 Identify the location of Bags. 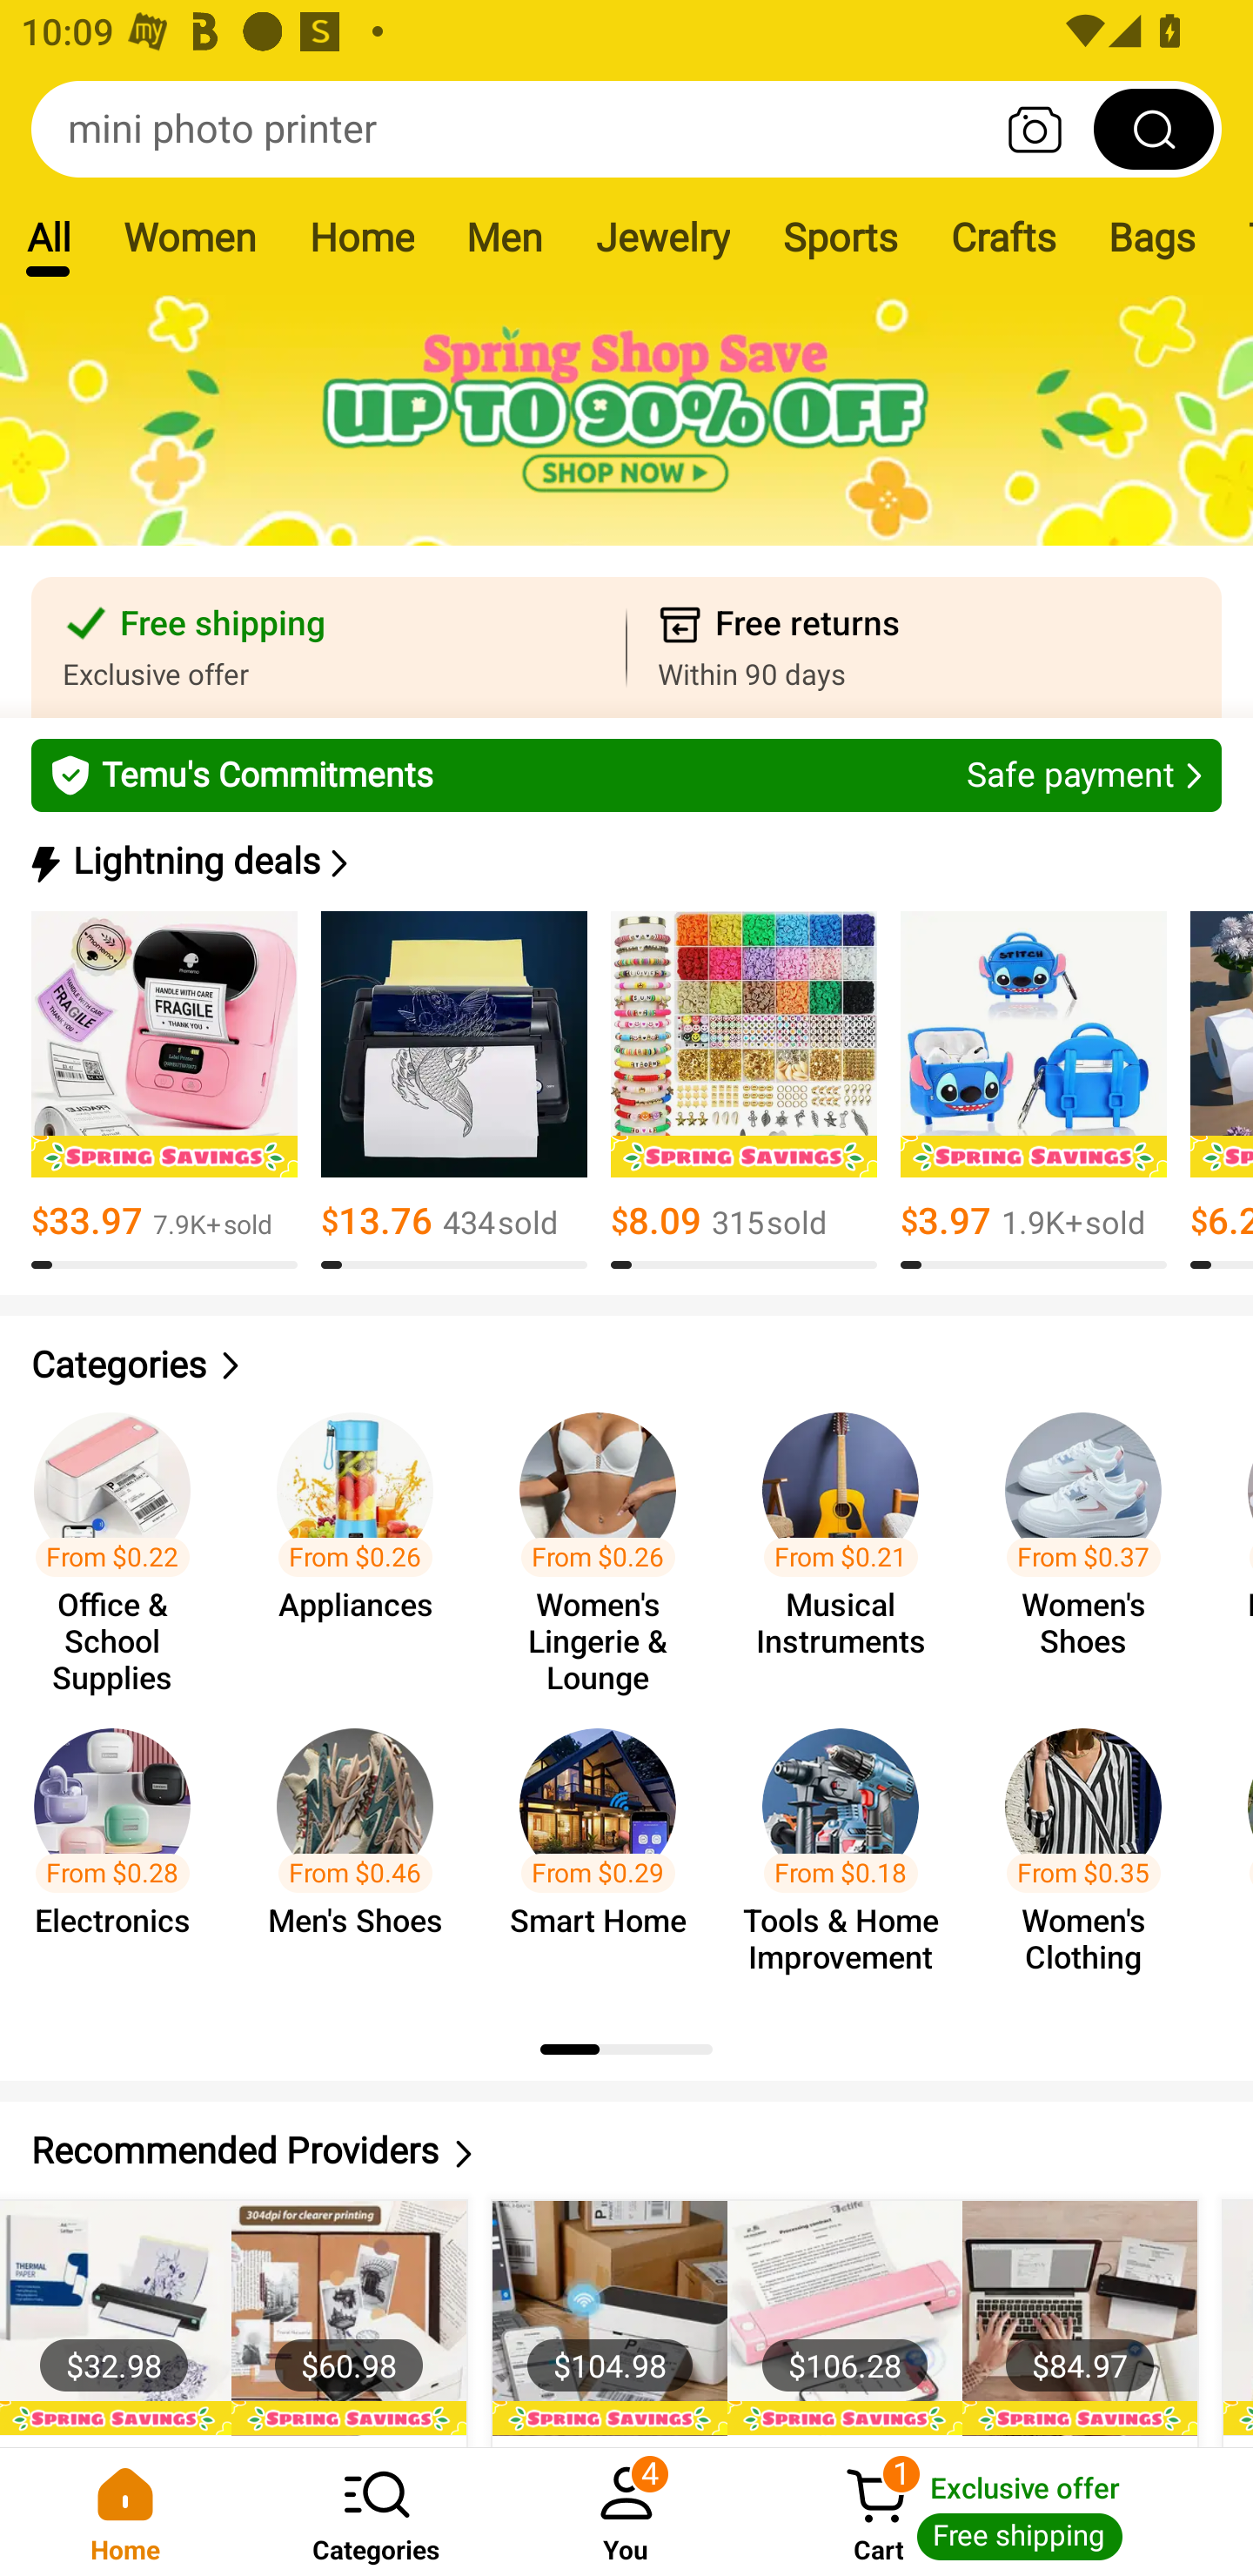
(1152, 237).